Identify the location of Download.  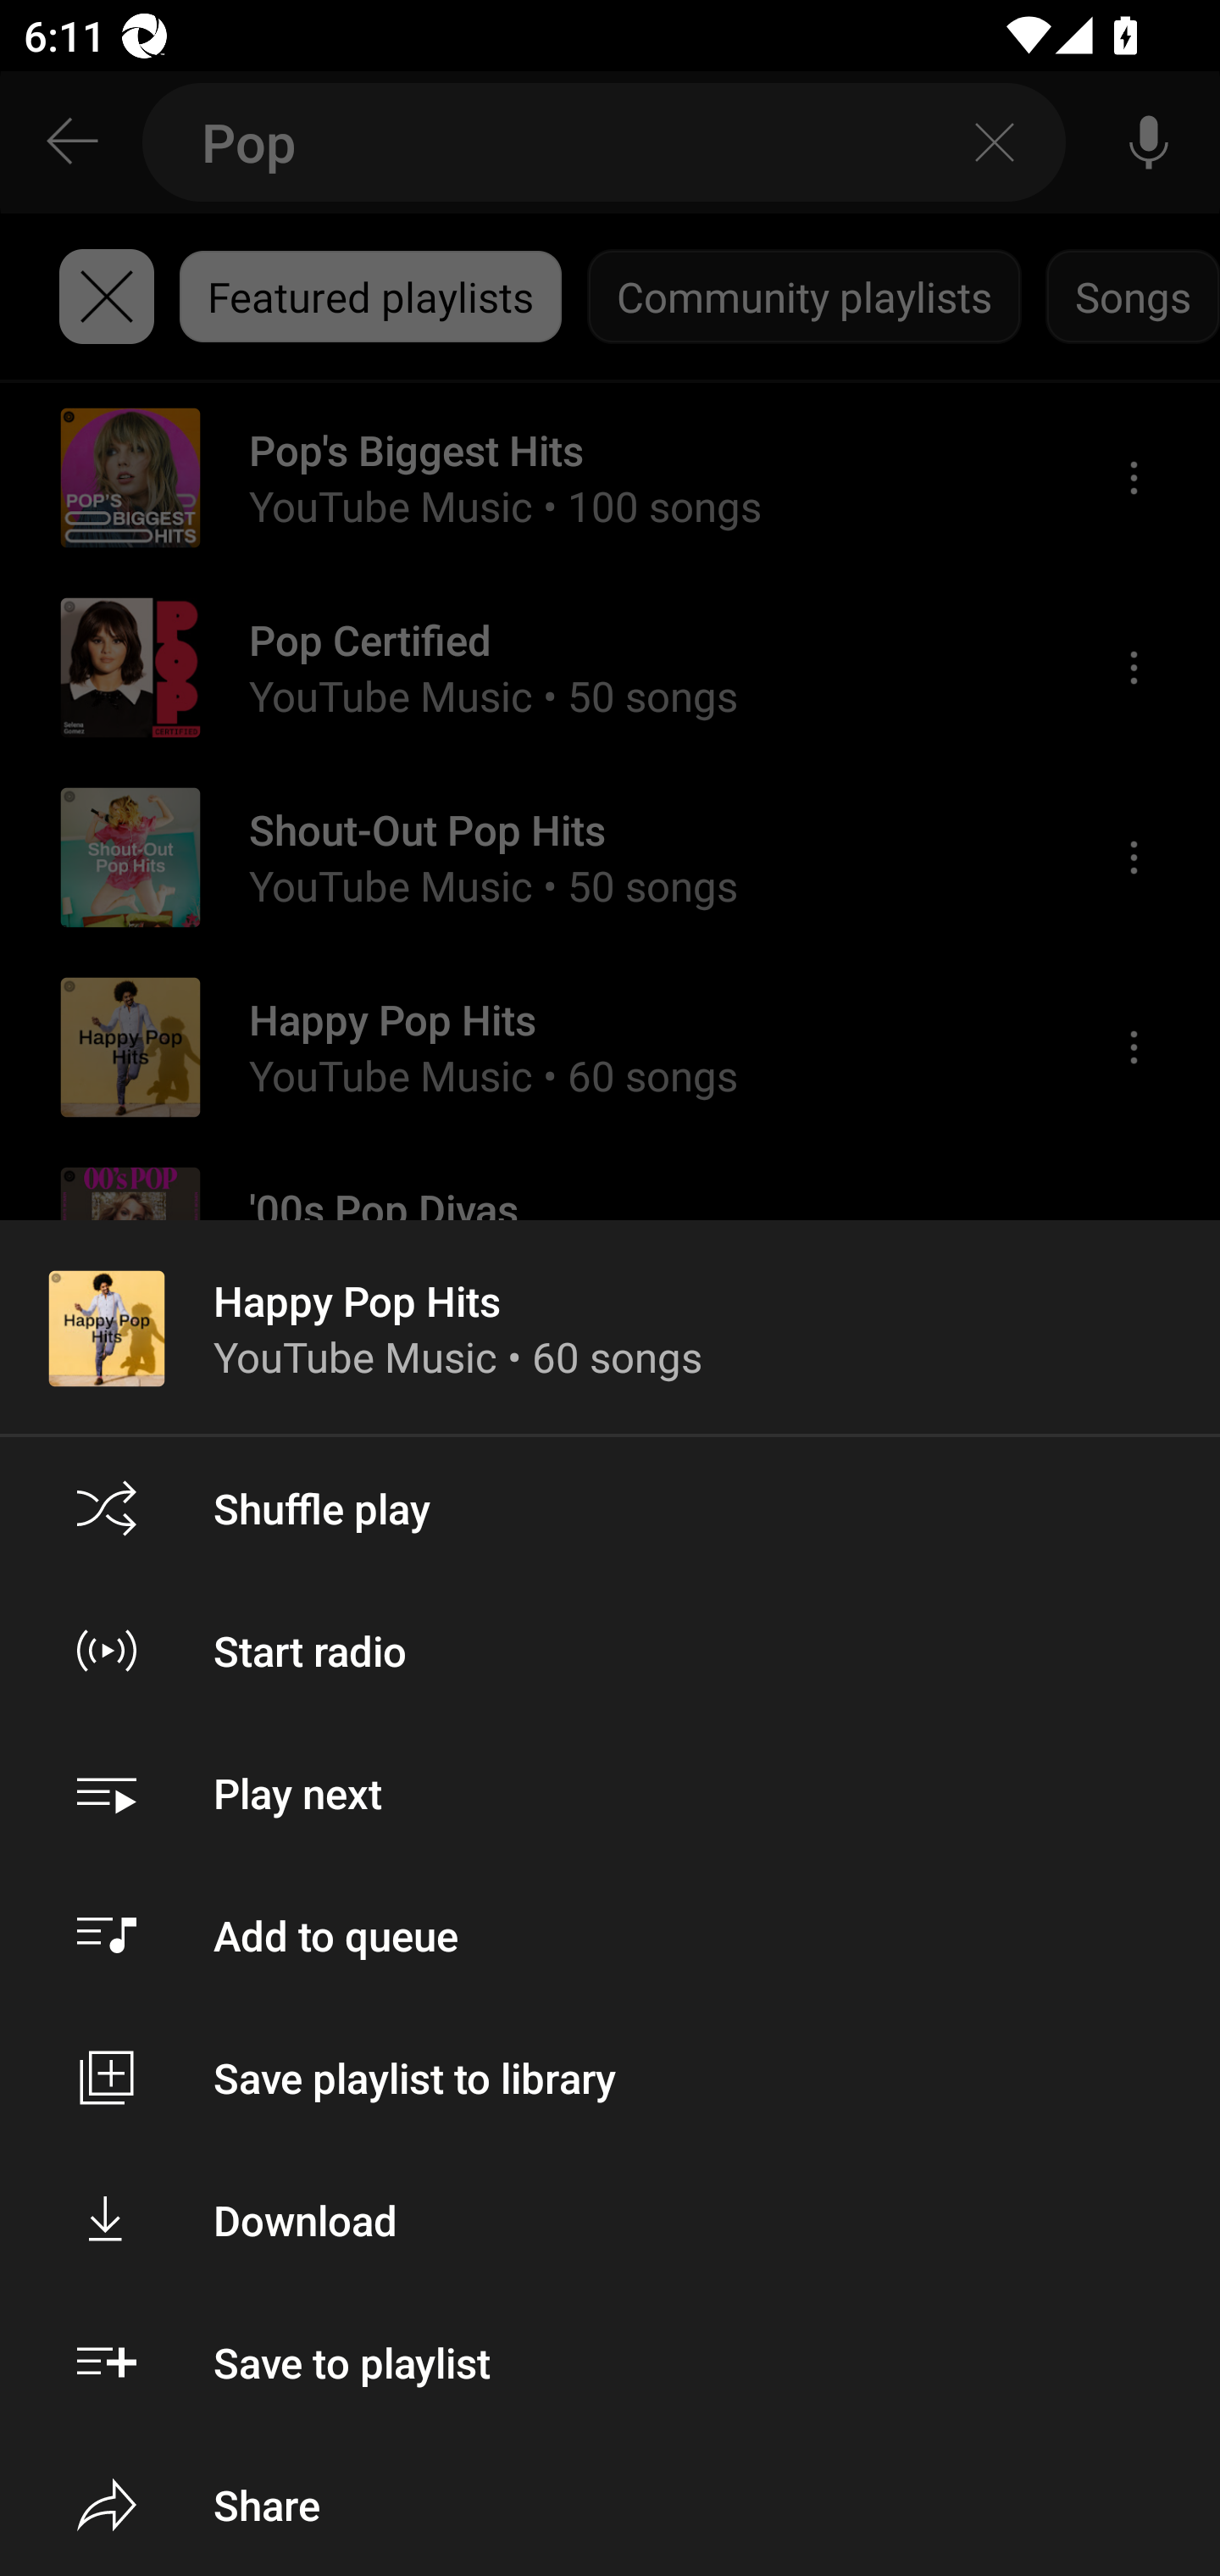
(610, 2218).